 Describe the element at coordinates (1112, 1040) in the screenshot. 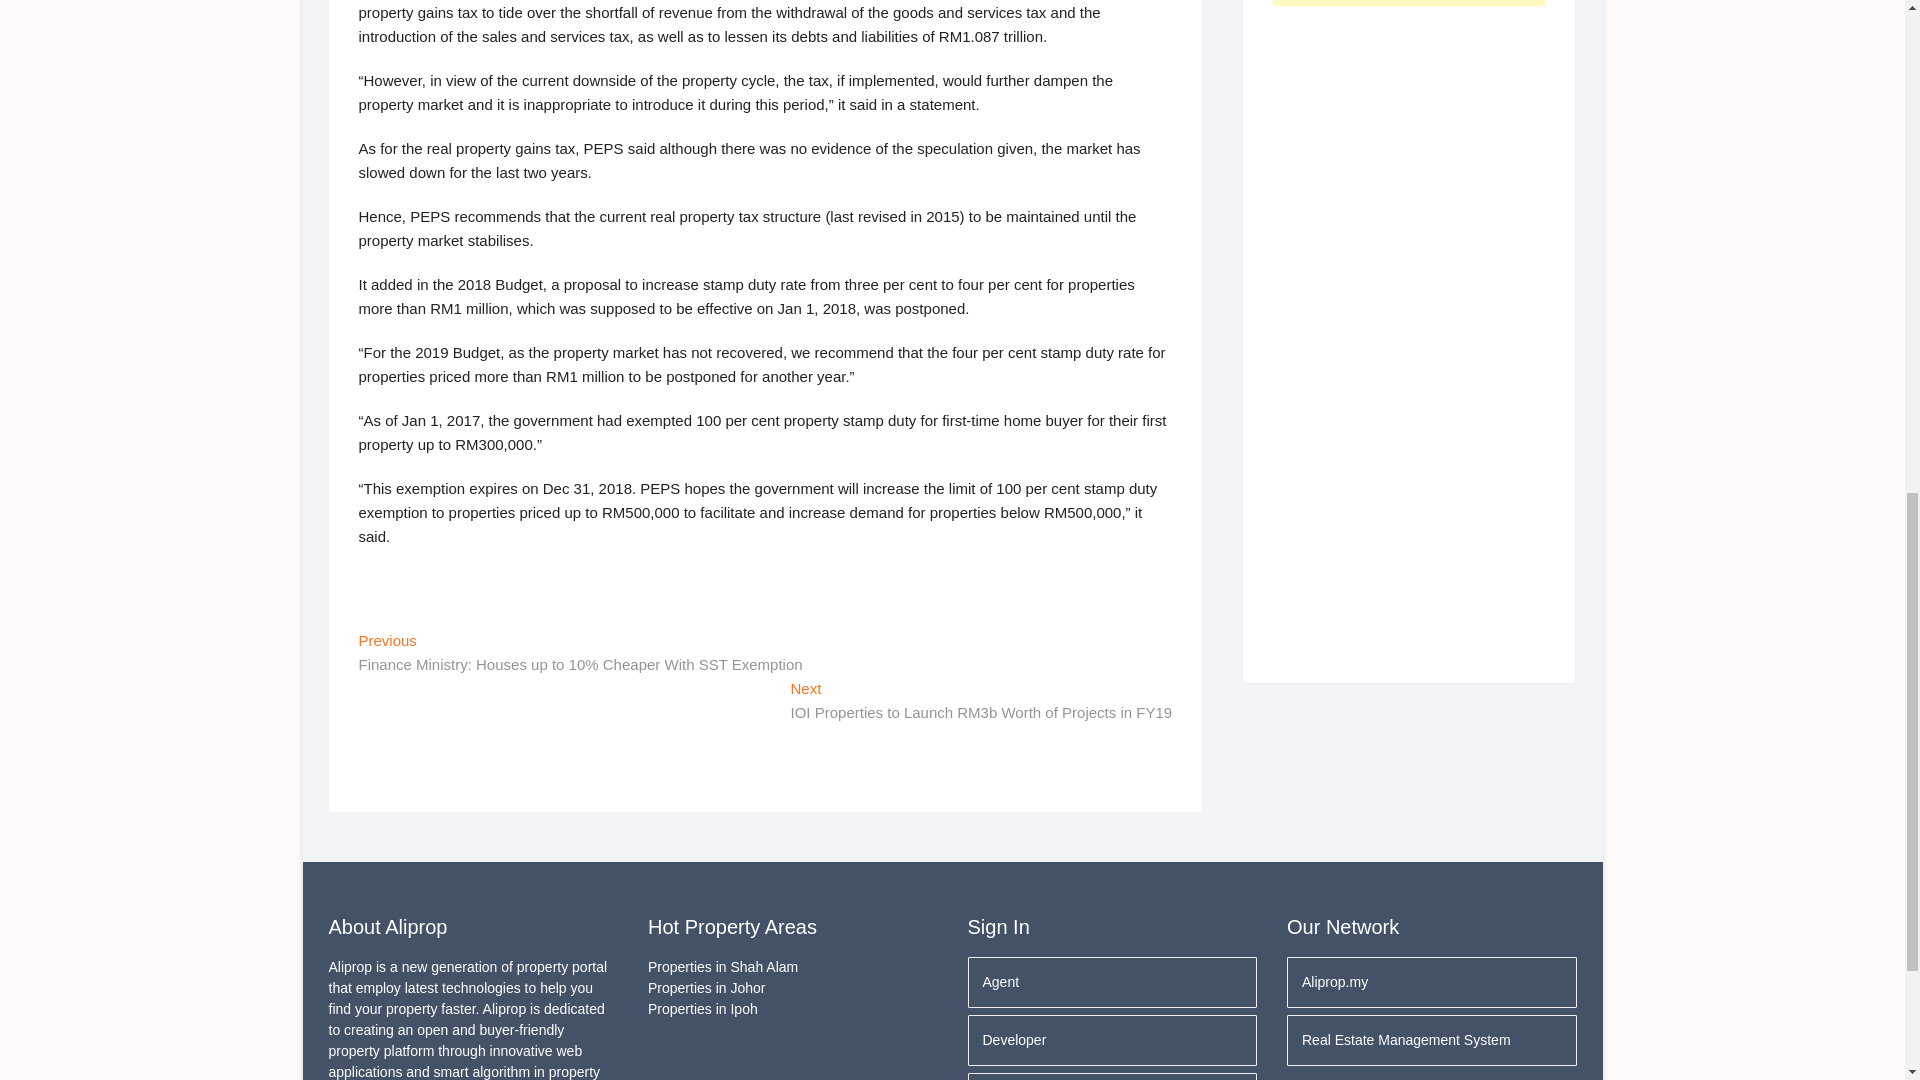

I see `Developer` at that location.